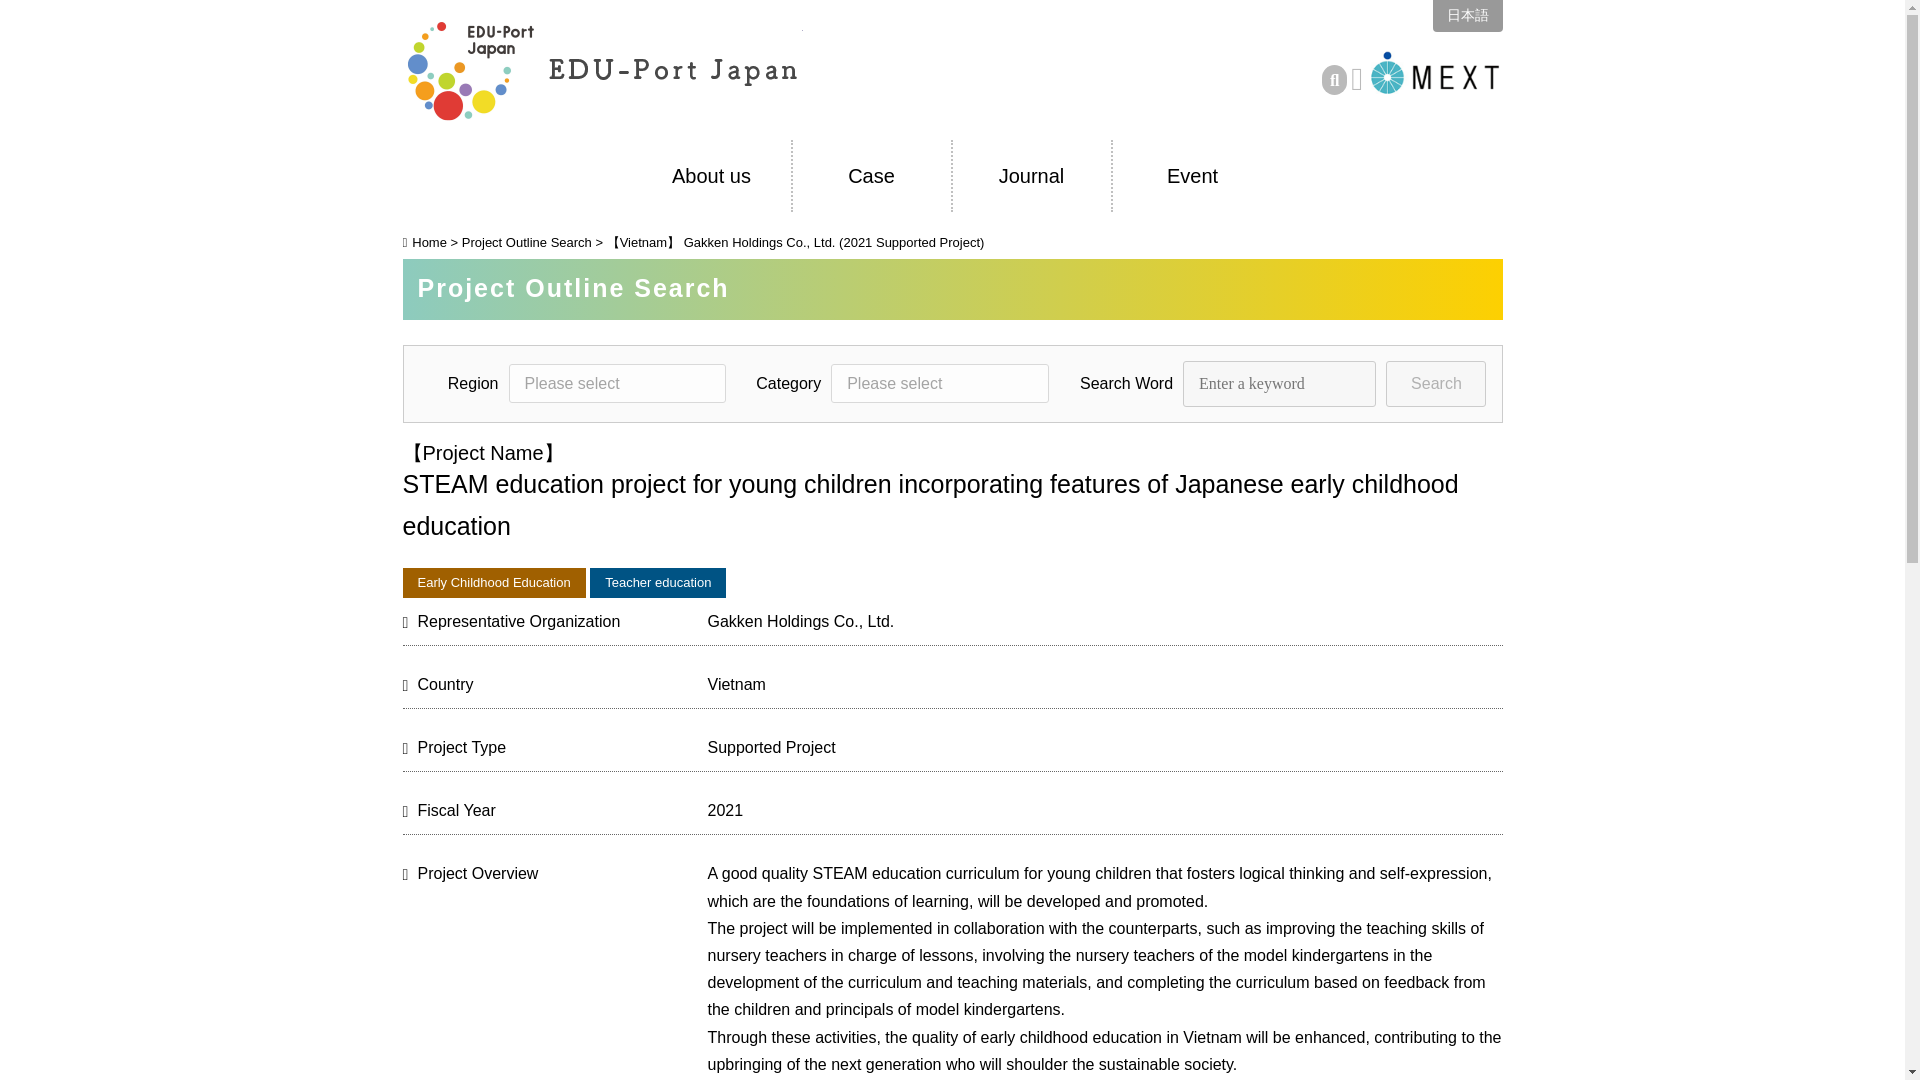 This screenshot has height=1080, width=1920. Describe the element at coordinates (1191, 176) in the screenshot. I see `EVENTS` at that location.